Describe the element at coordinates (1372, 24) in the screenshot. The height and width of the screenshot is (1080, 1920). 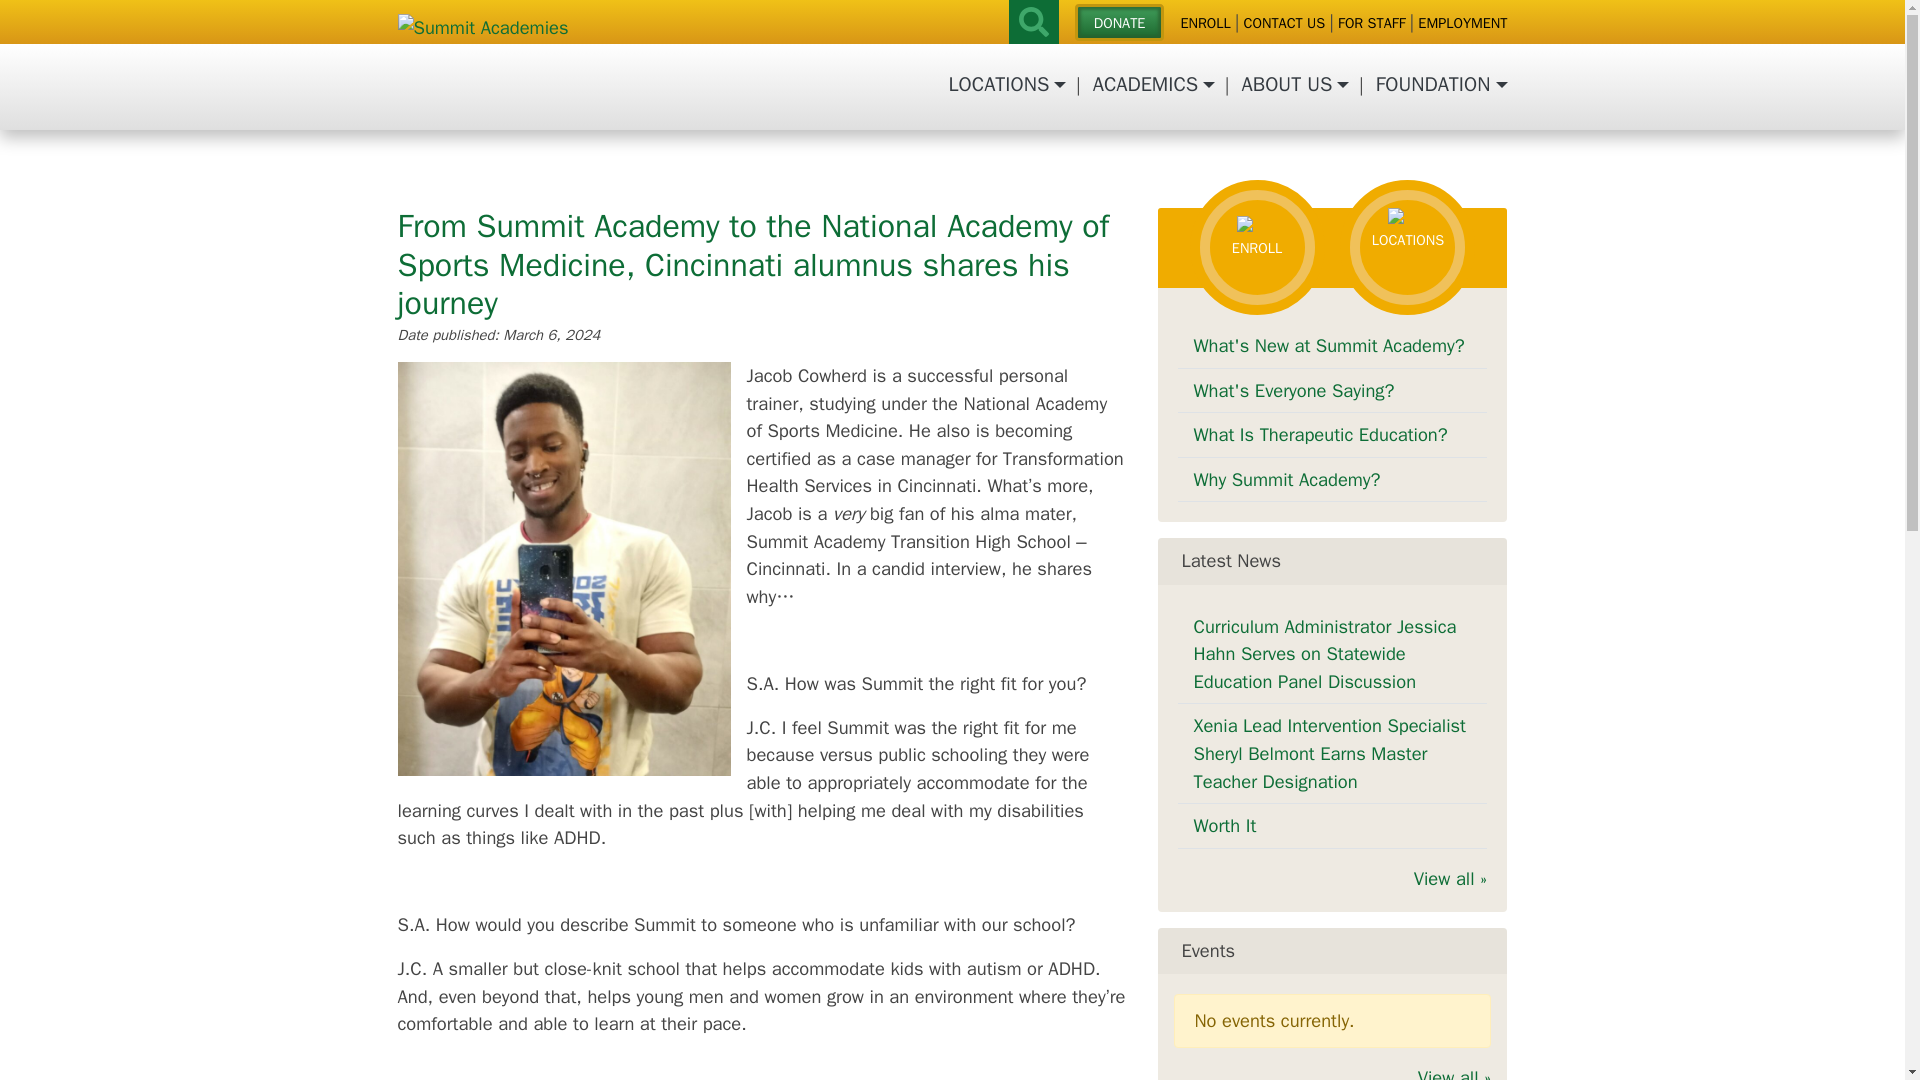
I see `FOR STAFF` at that location.